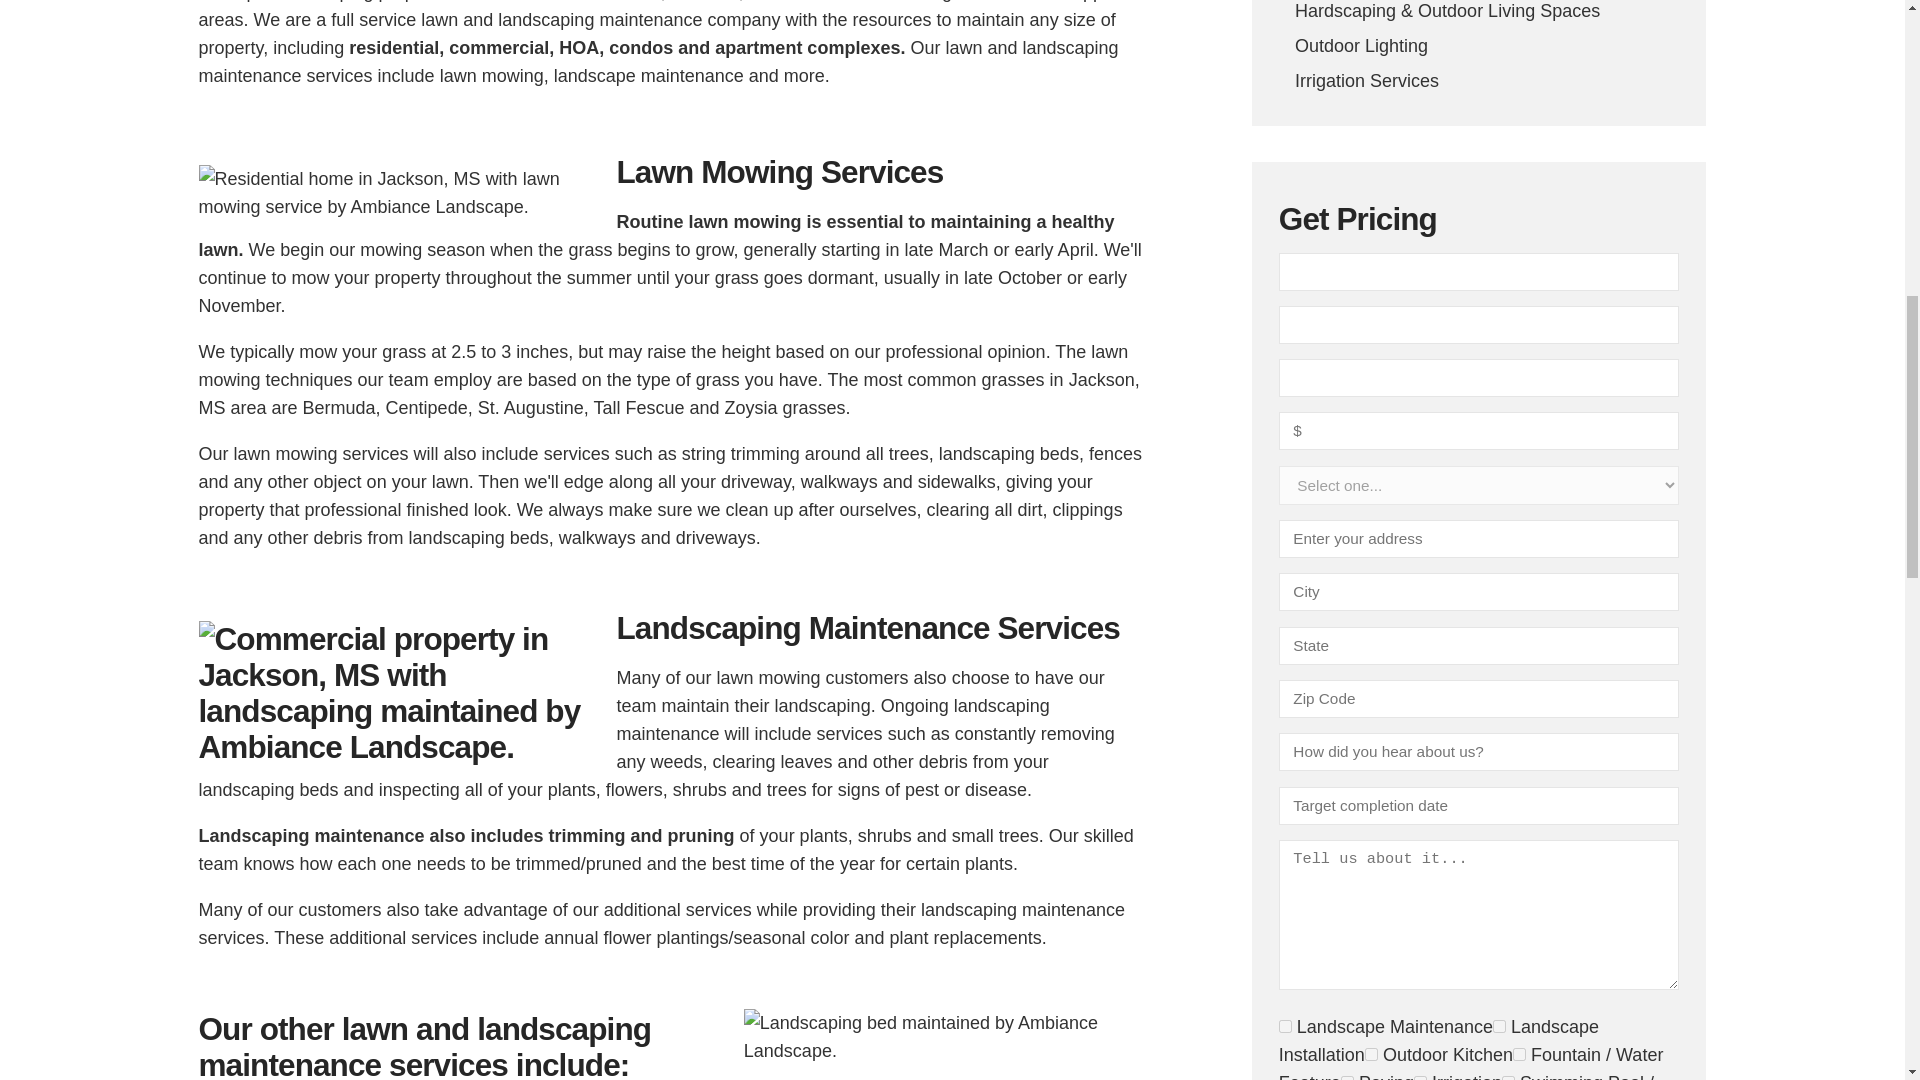  What do you see at coordinates (1499, 1026) in the screenshot?
I see `Landscape Installation` at bounding box center [1499, 1026].